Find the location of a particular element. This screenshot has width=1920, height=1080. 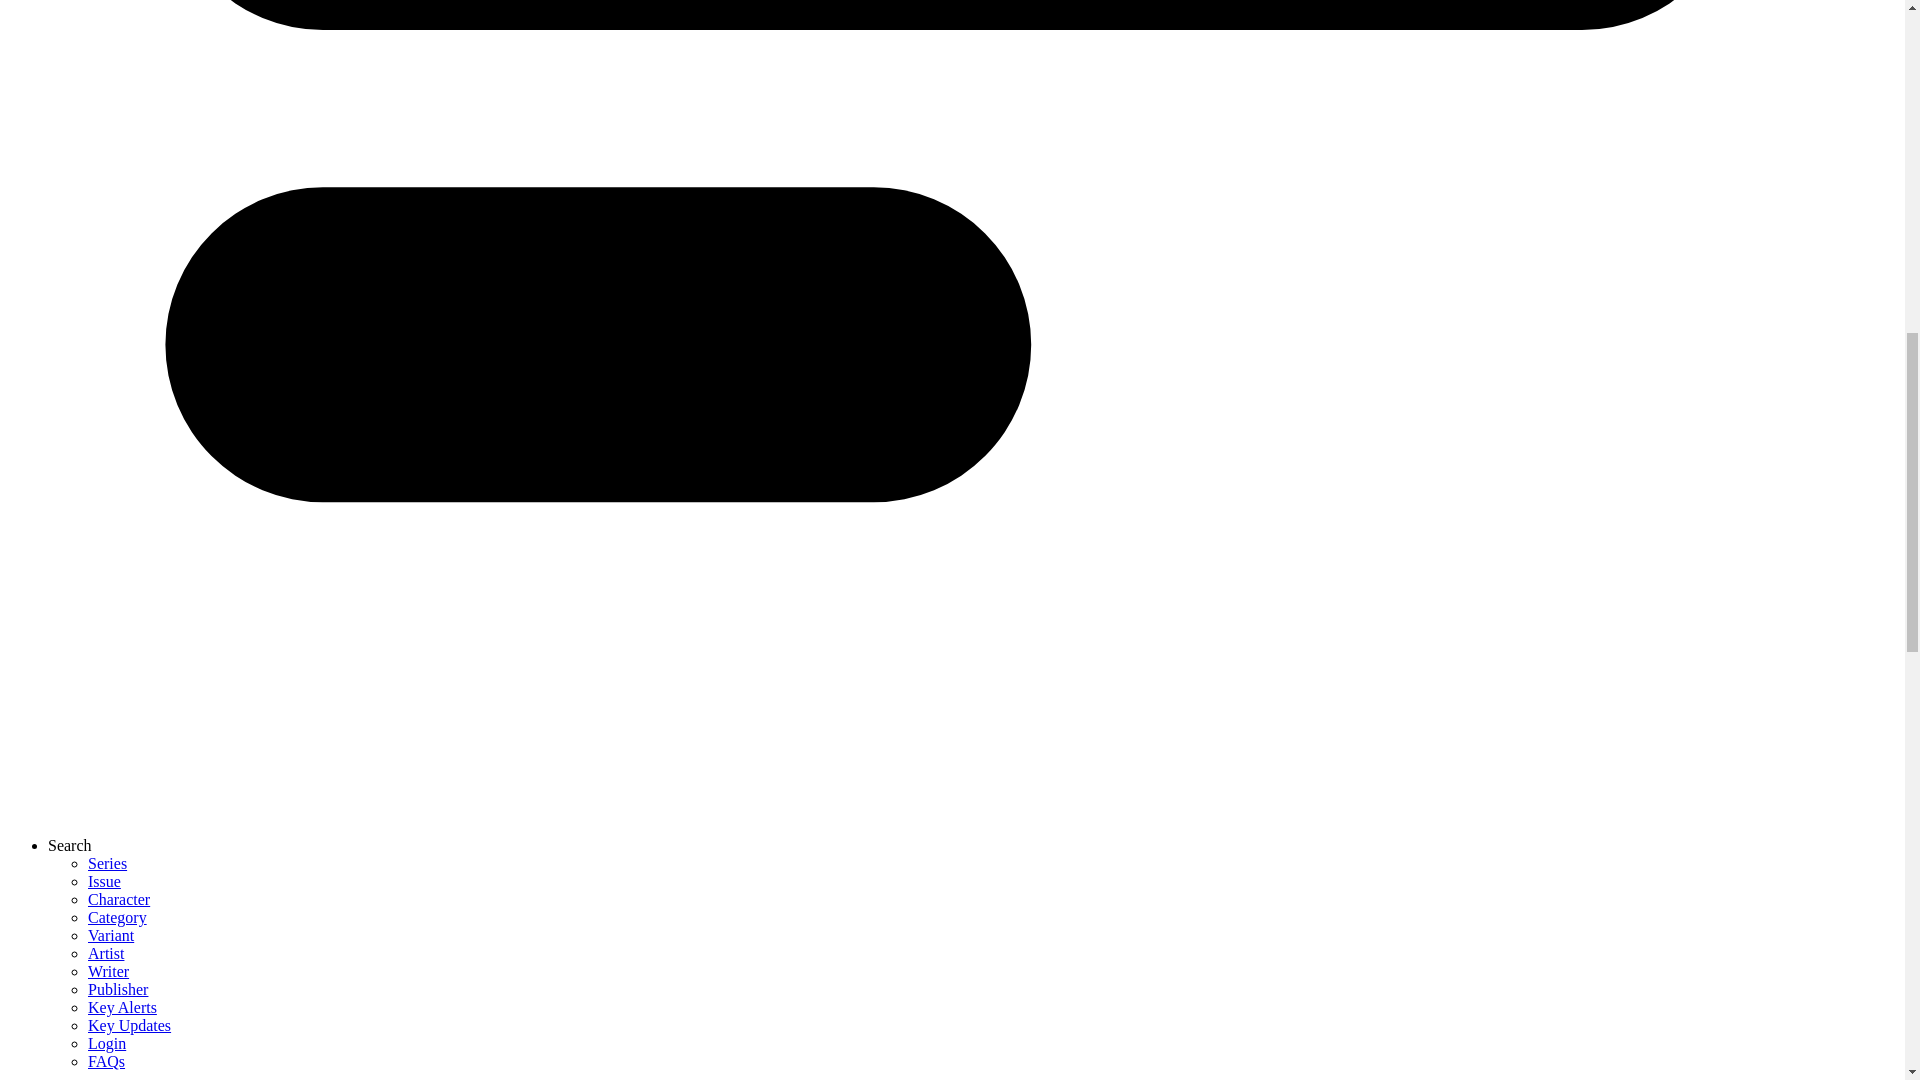

FAQs is located at coordinates (106, 1062).